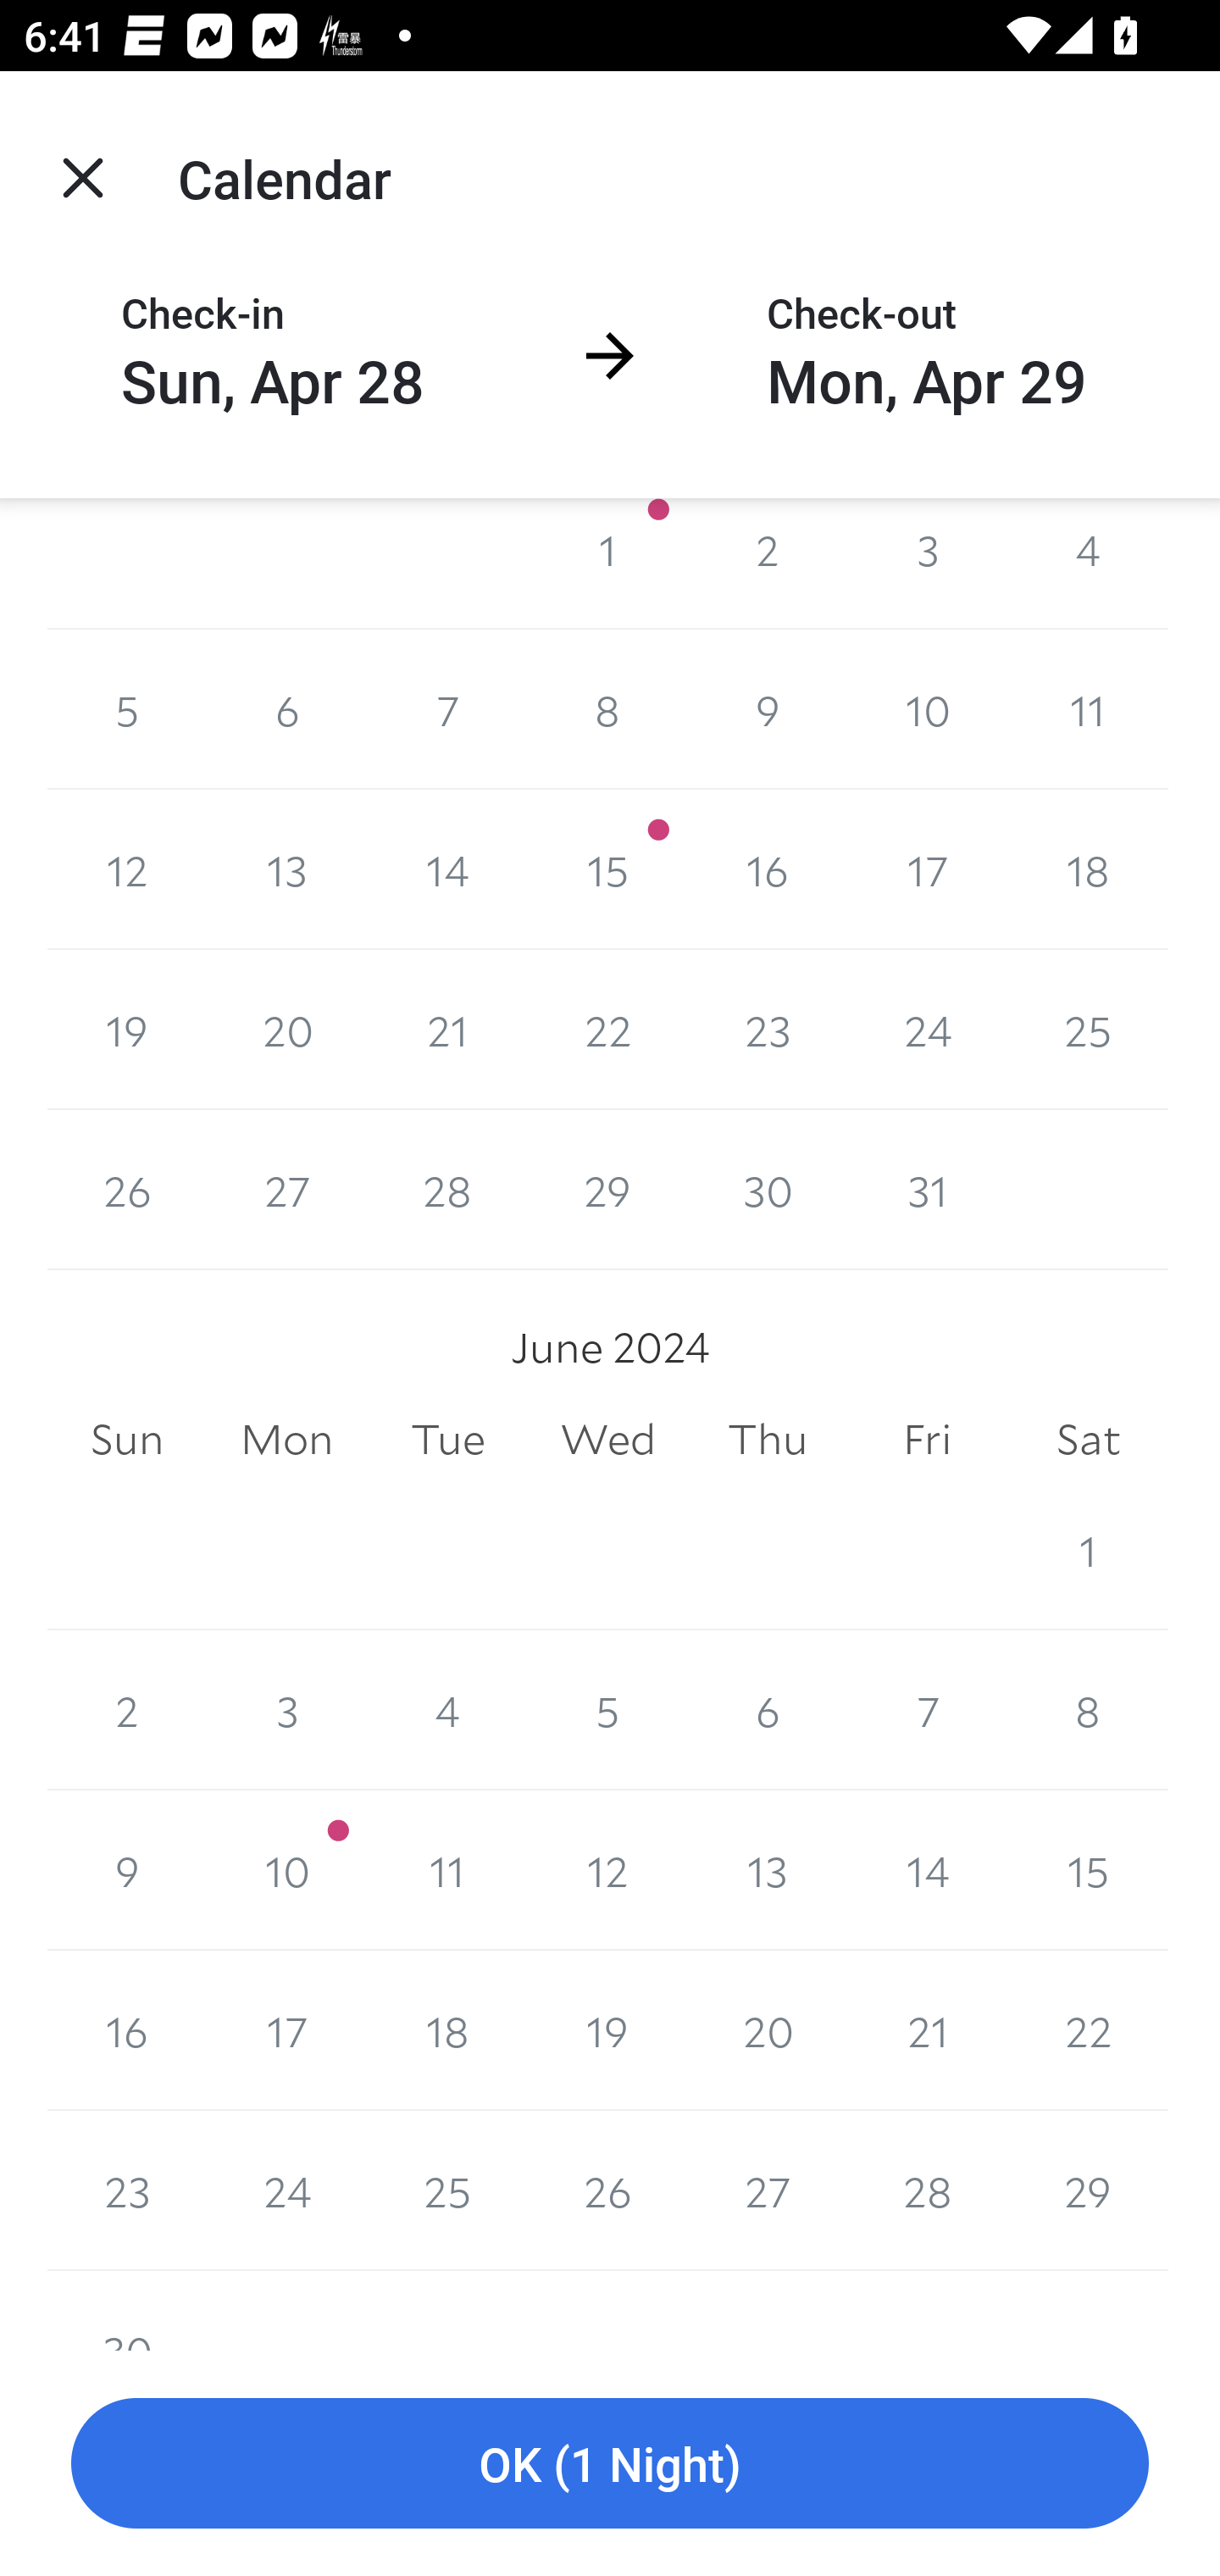 The width and height of the screenshot is (1220, 2576). What do you see at coordinates (286, 870) in the screenshot?
I see `13 13 May 2024` at bounding box center [286, 870].